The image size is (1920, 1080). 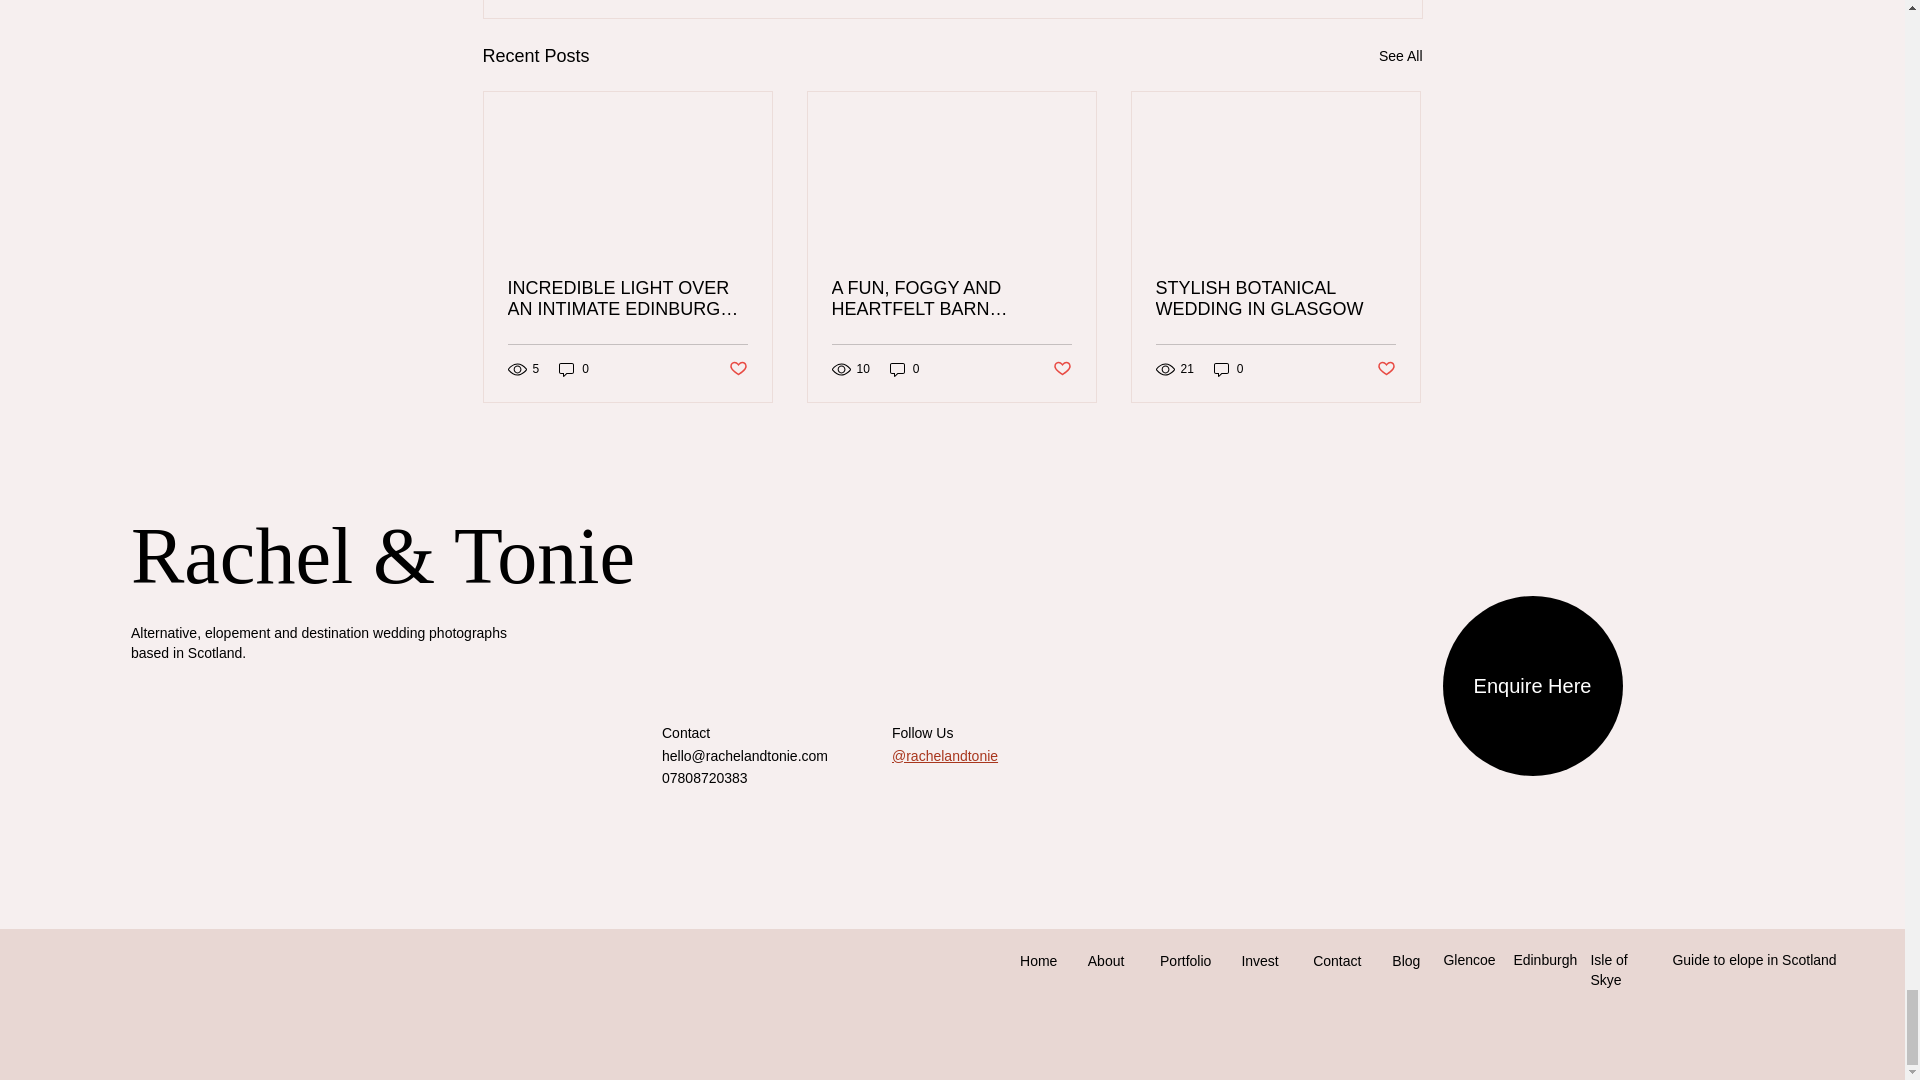 What do you see at coordinates (1182, 961) in the screenshot?
I see `Portfolio` at bounding box center [1182, 961].